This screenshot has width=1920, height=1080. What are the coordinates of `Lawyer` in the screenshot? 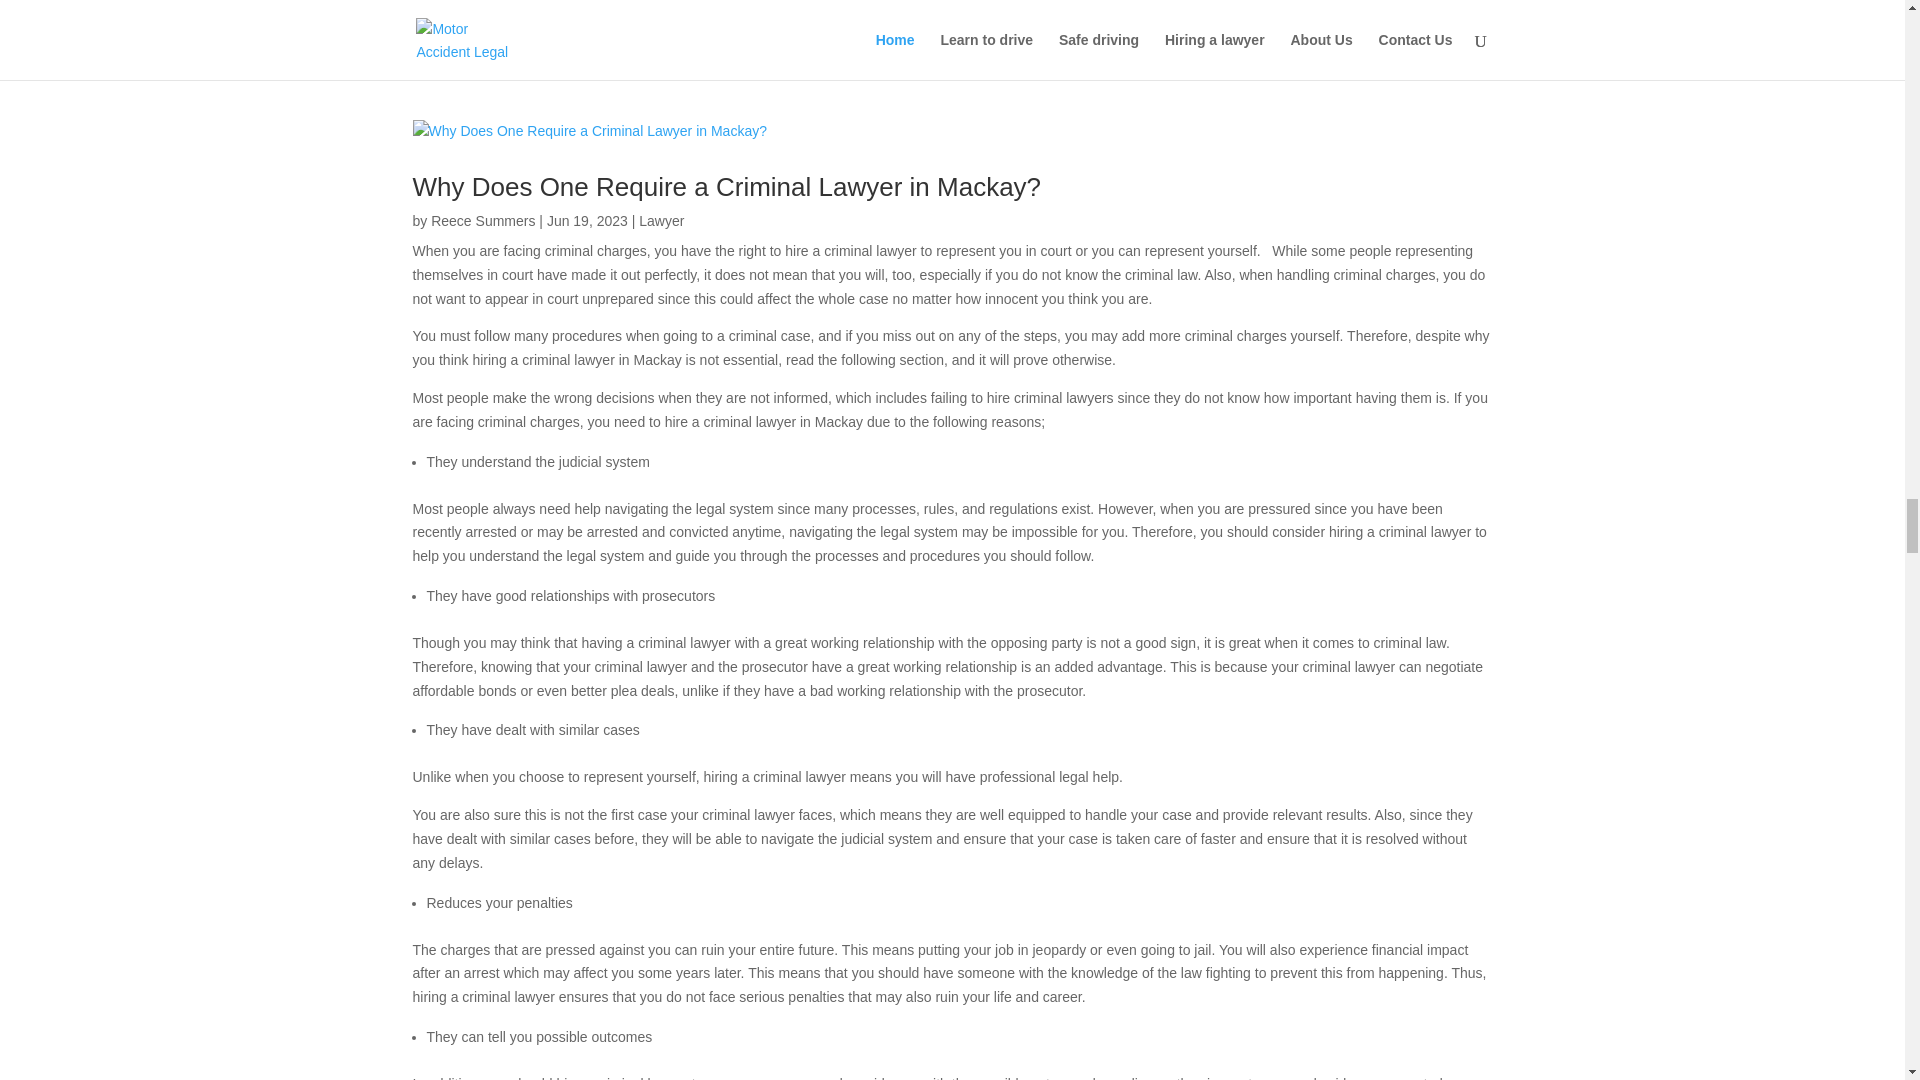 It's located at (661, 220).